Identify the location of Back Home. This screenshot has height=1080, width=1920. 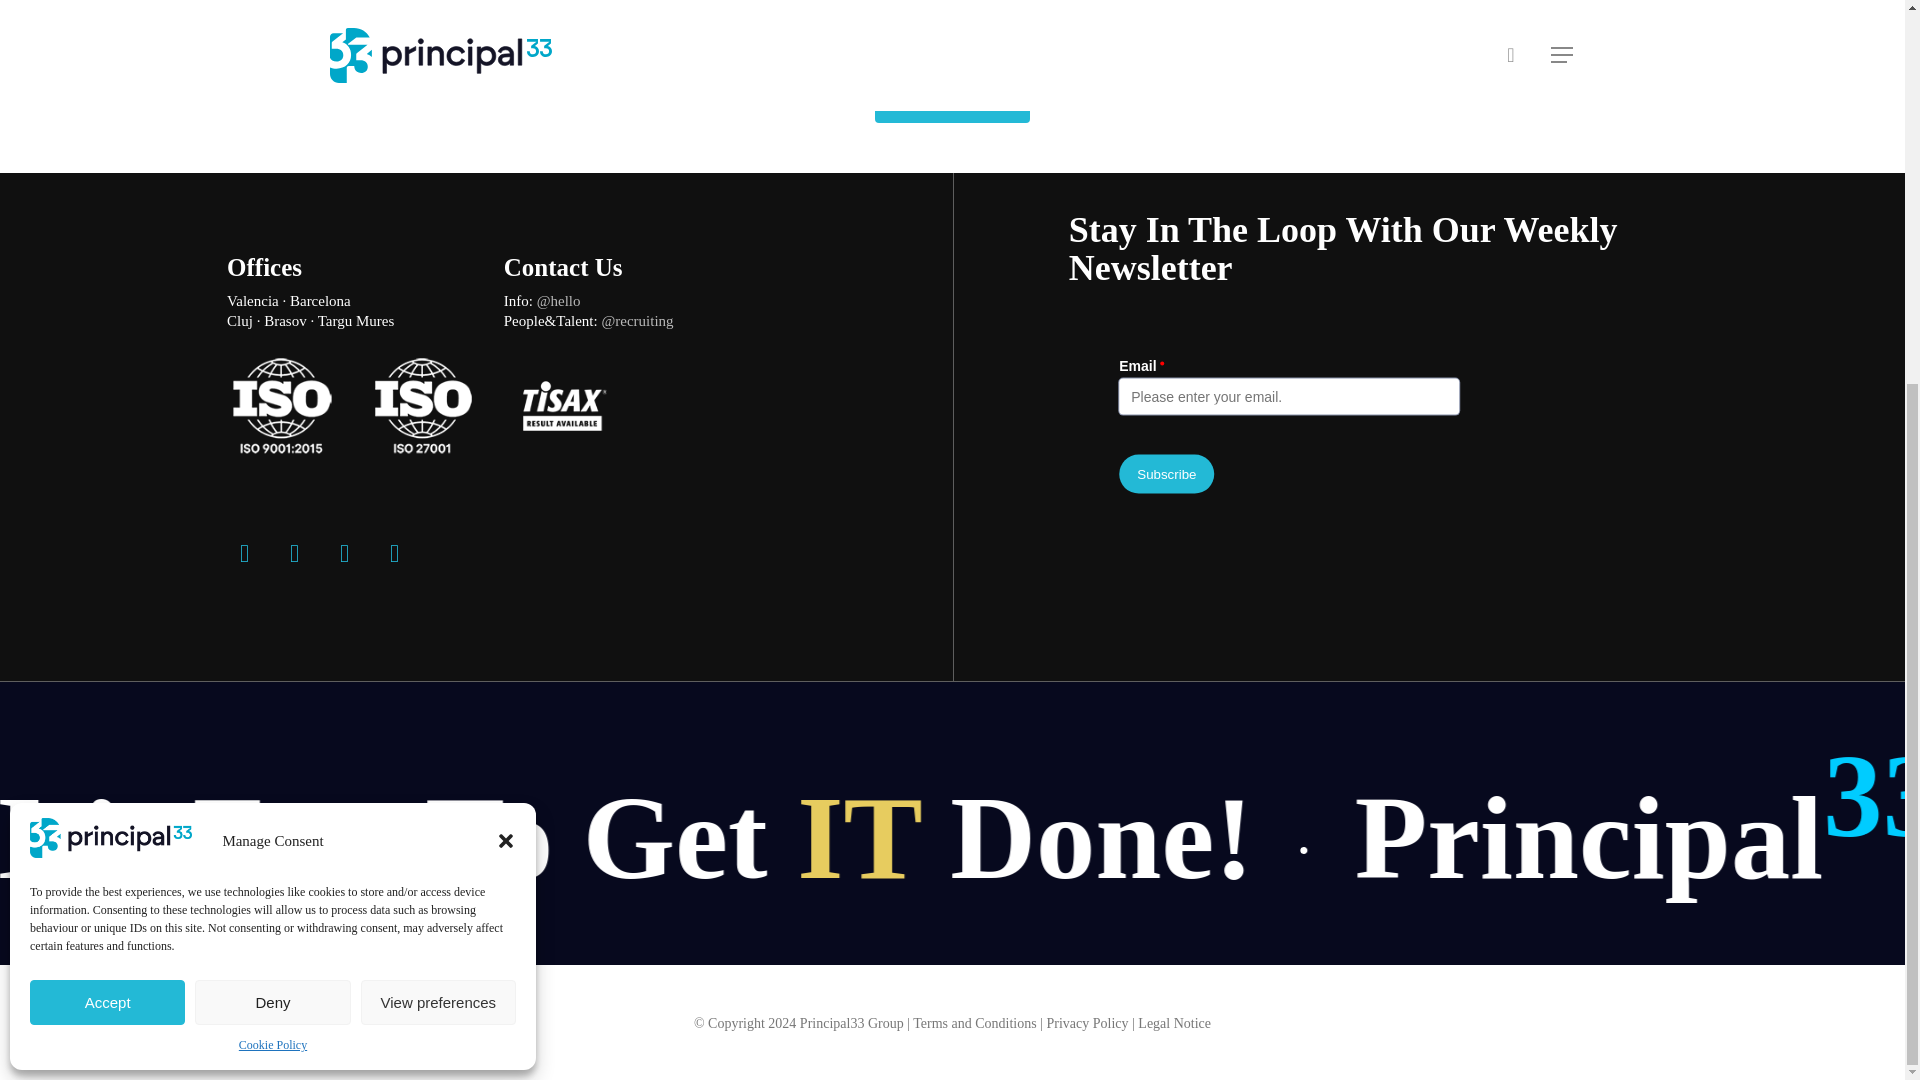
(952, 98).